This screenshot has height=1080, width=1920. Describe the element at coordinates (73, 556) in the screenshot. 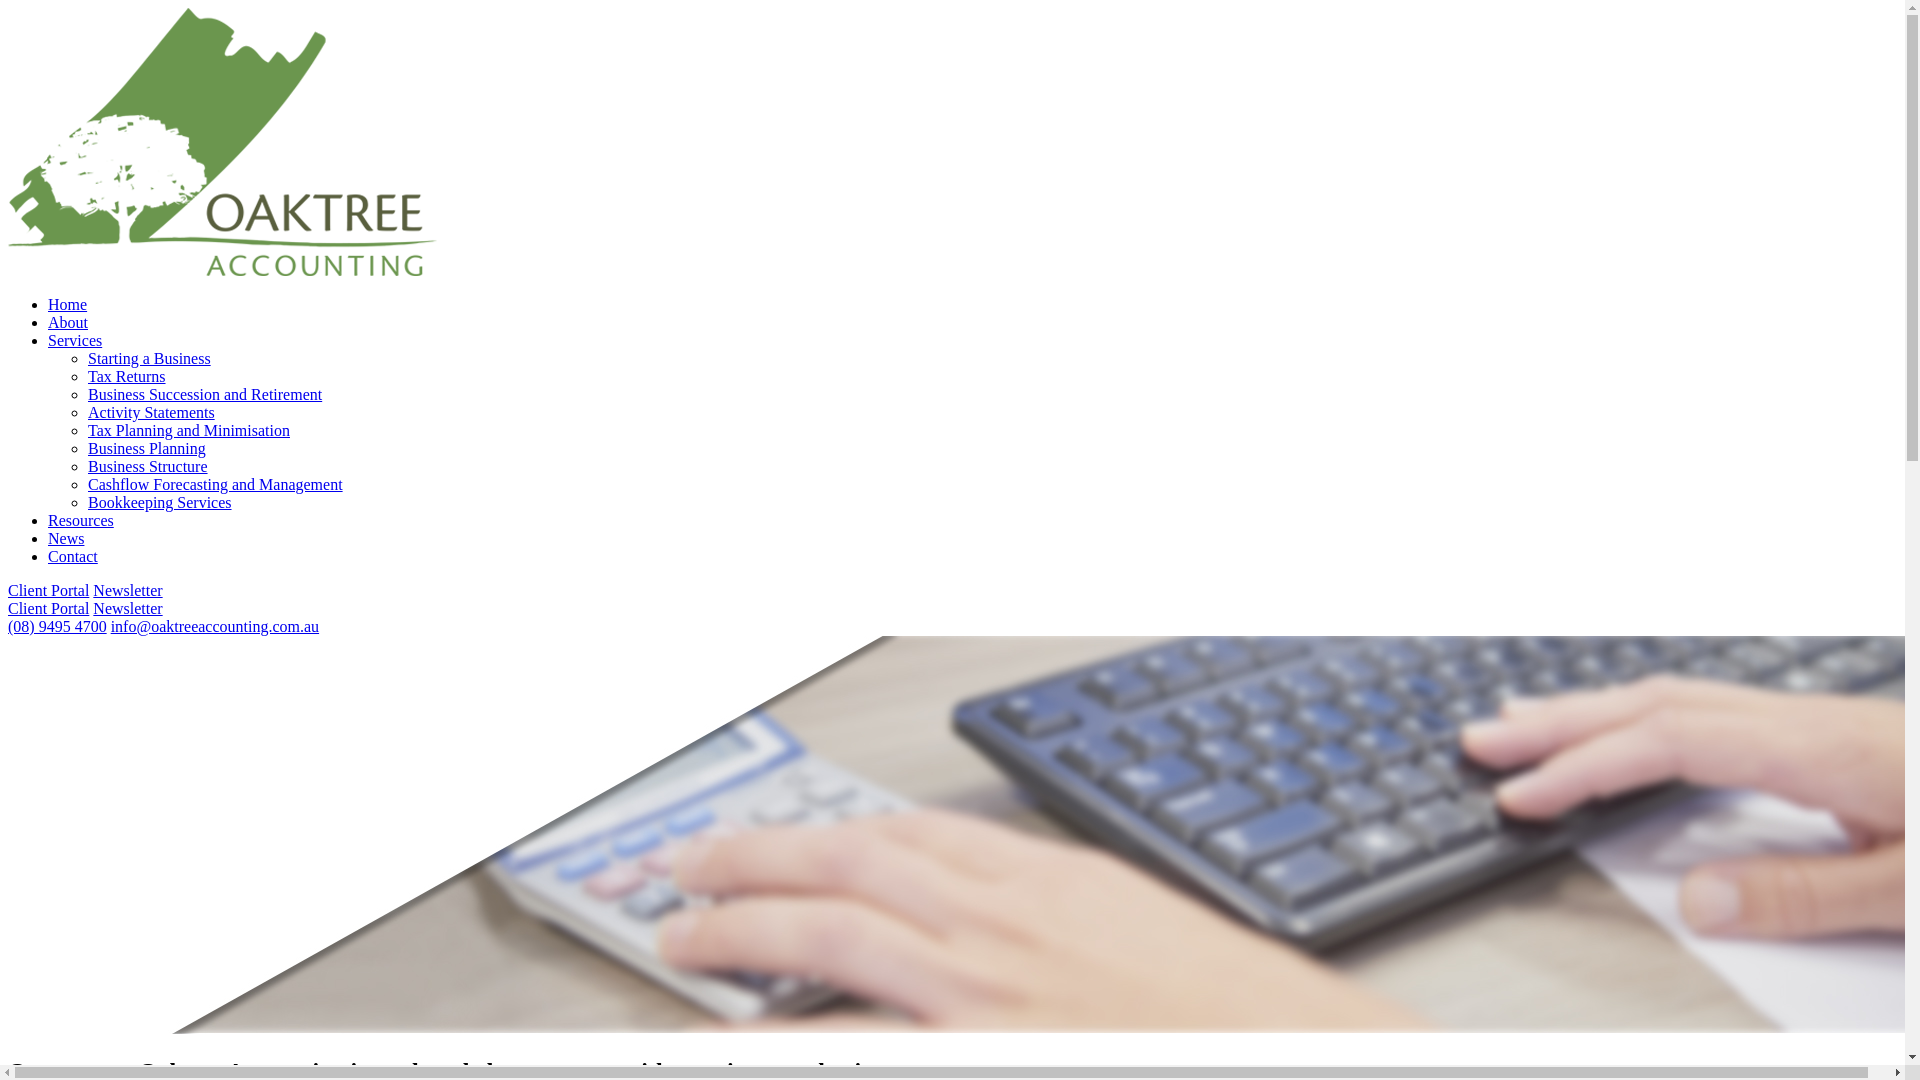

I see `Contact` at that location.